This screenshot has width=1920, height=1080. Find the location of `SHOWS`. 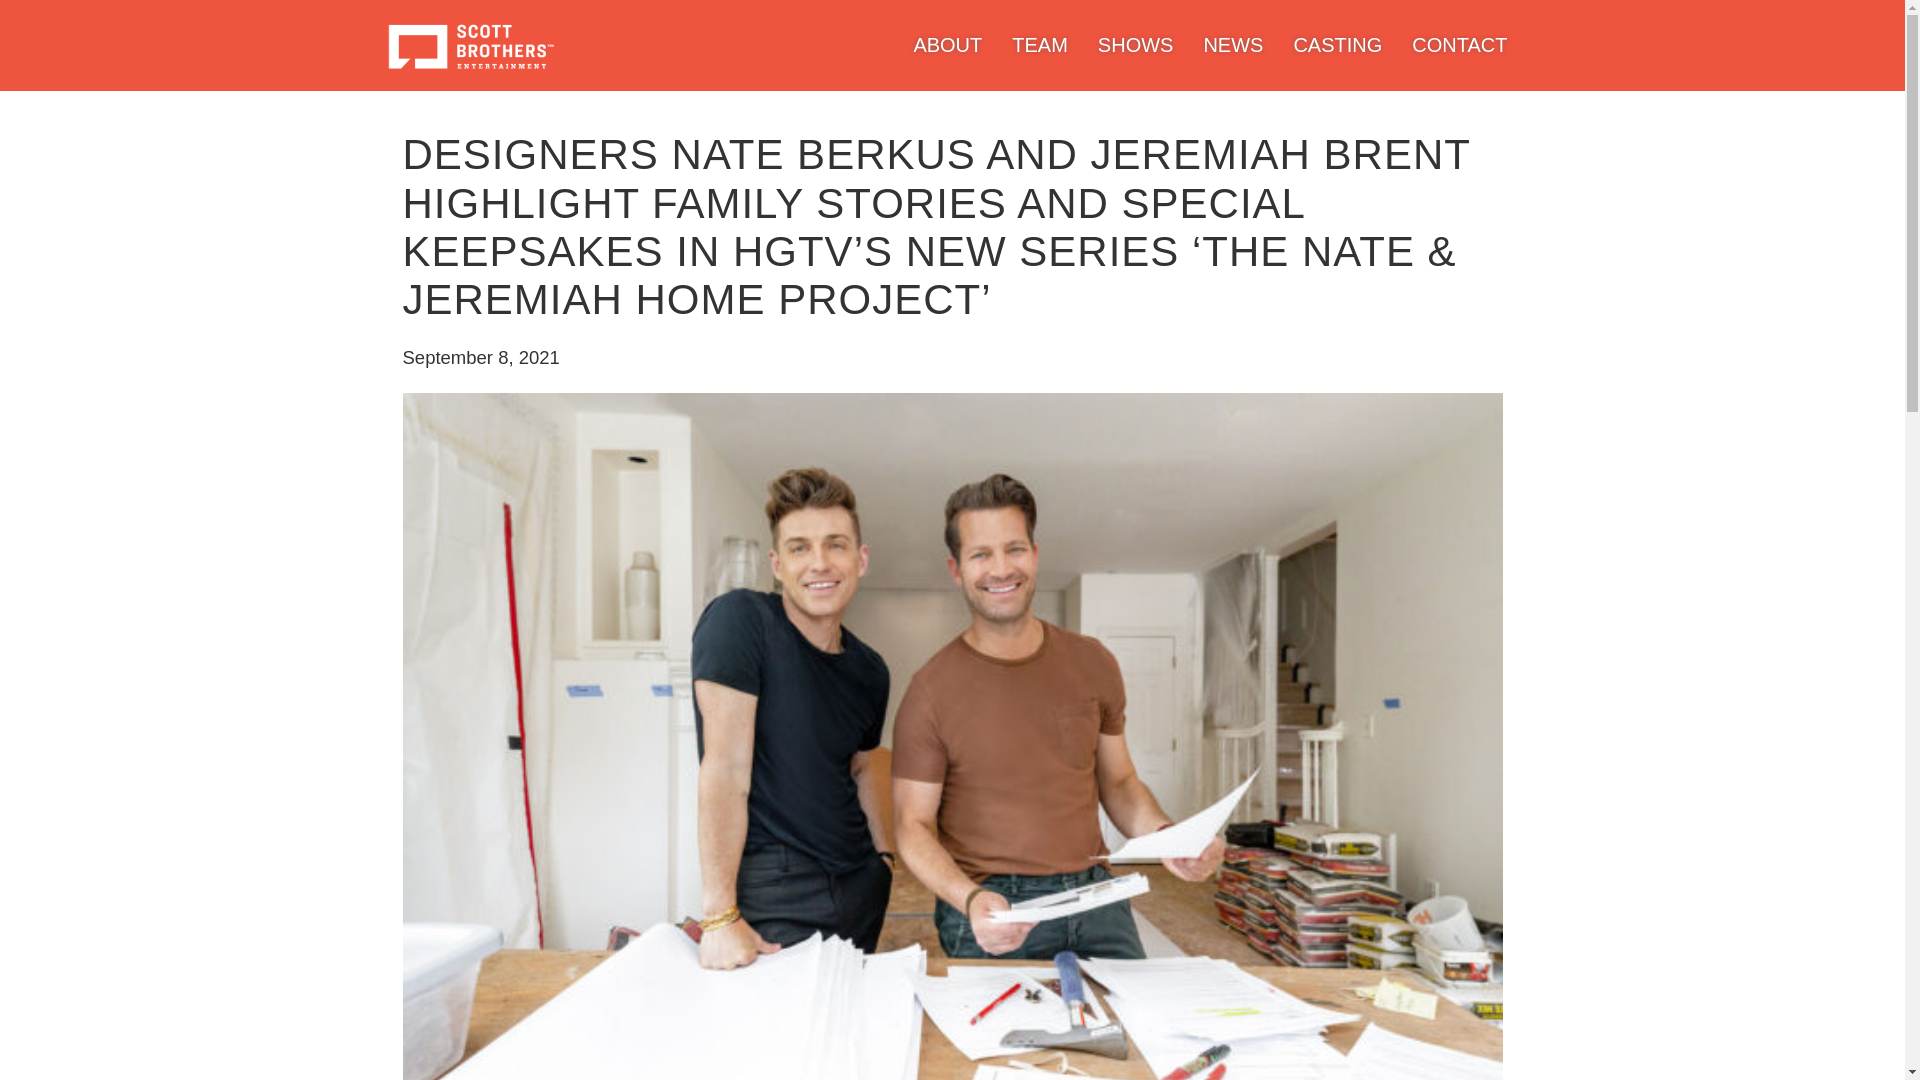

SHOWS is located at coordinates (1136, 44).